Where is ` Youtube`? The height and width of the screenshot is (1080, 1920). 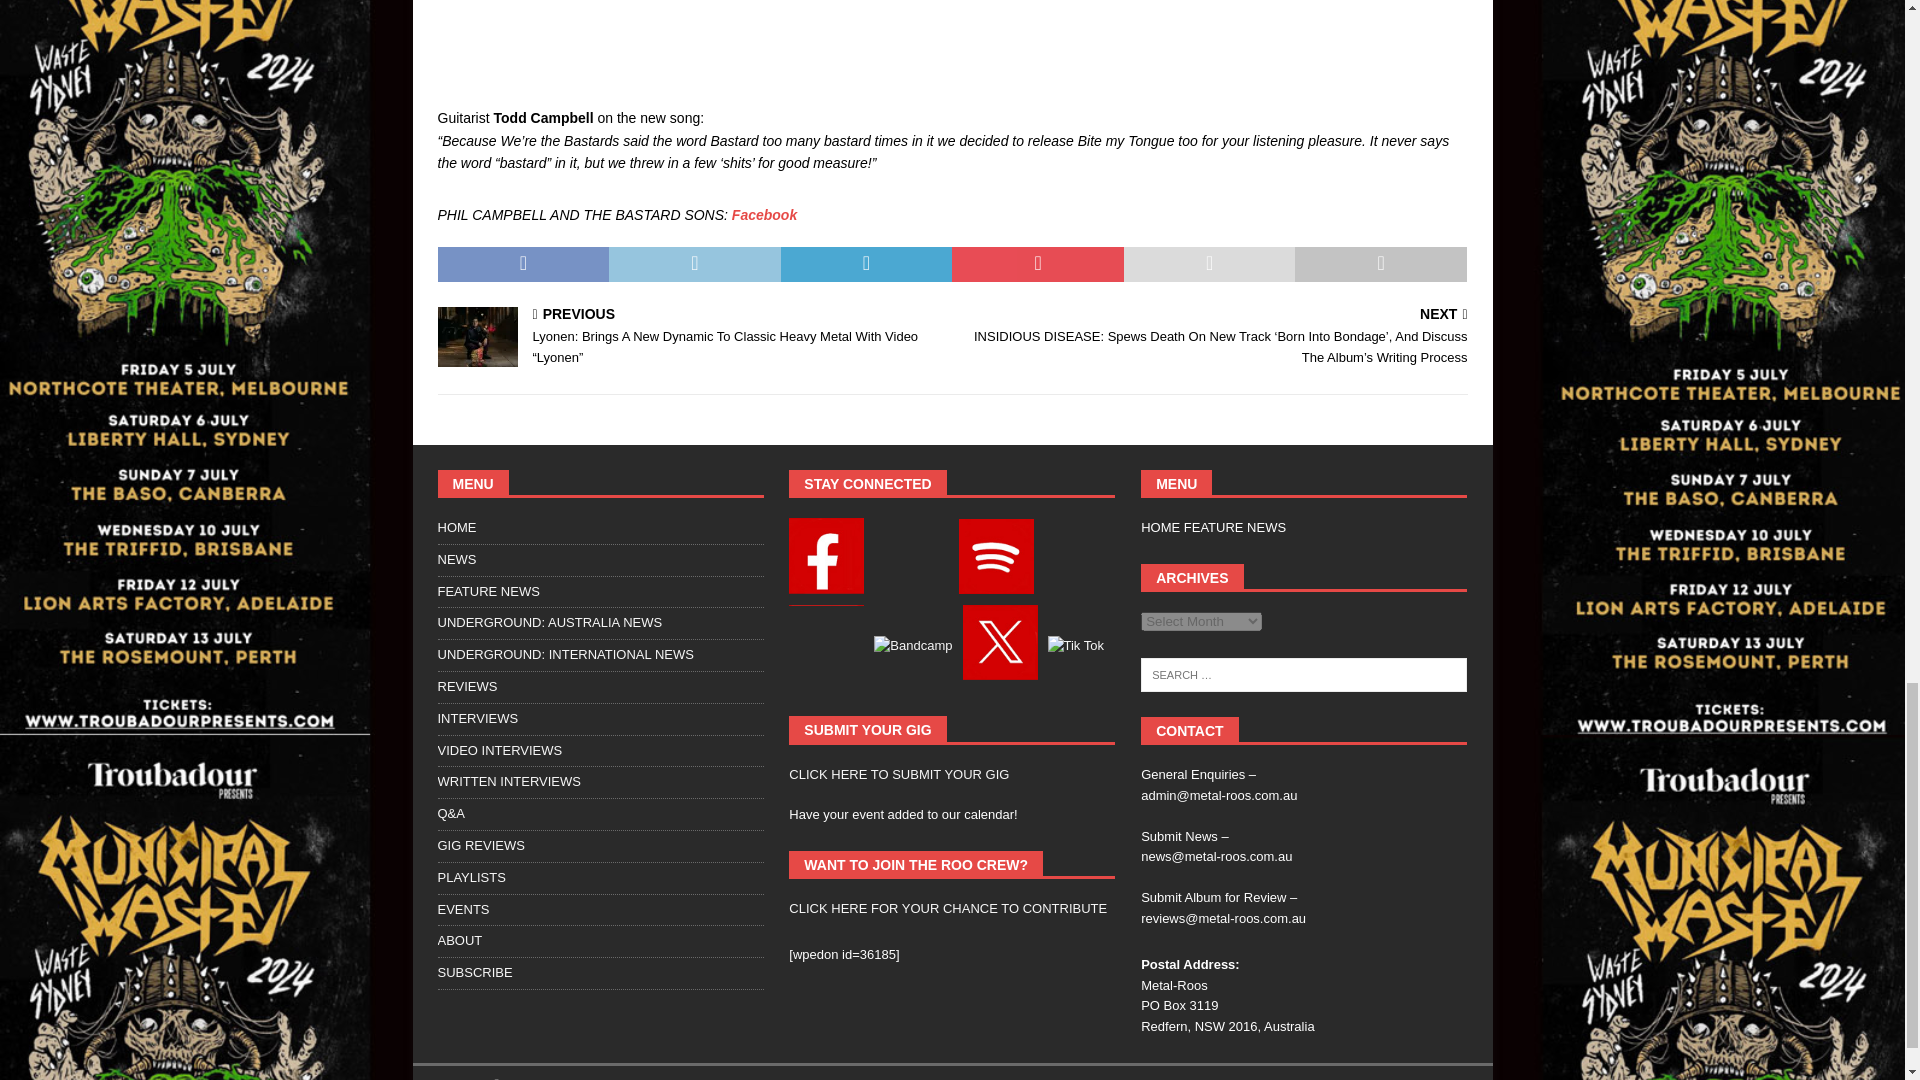
 Youtube is located at coordinates (1052, 528).